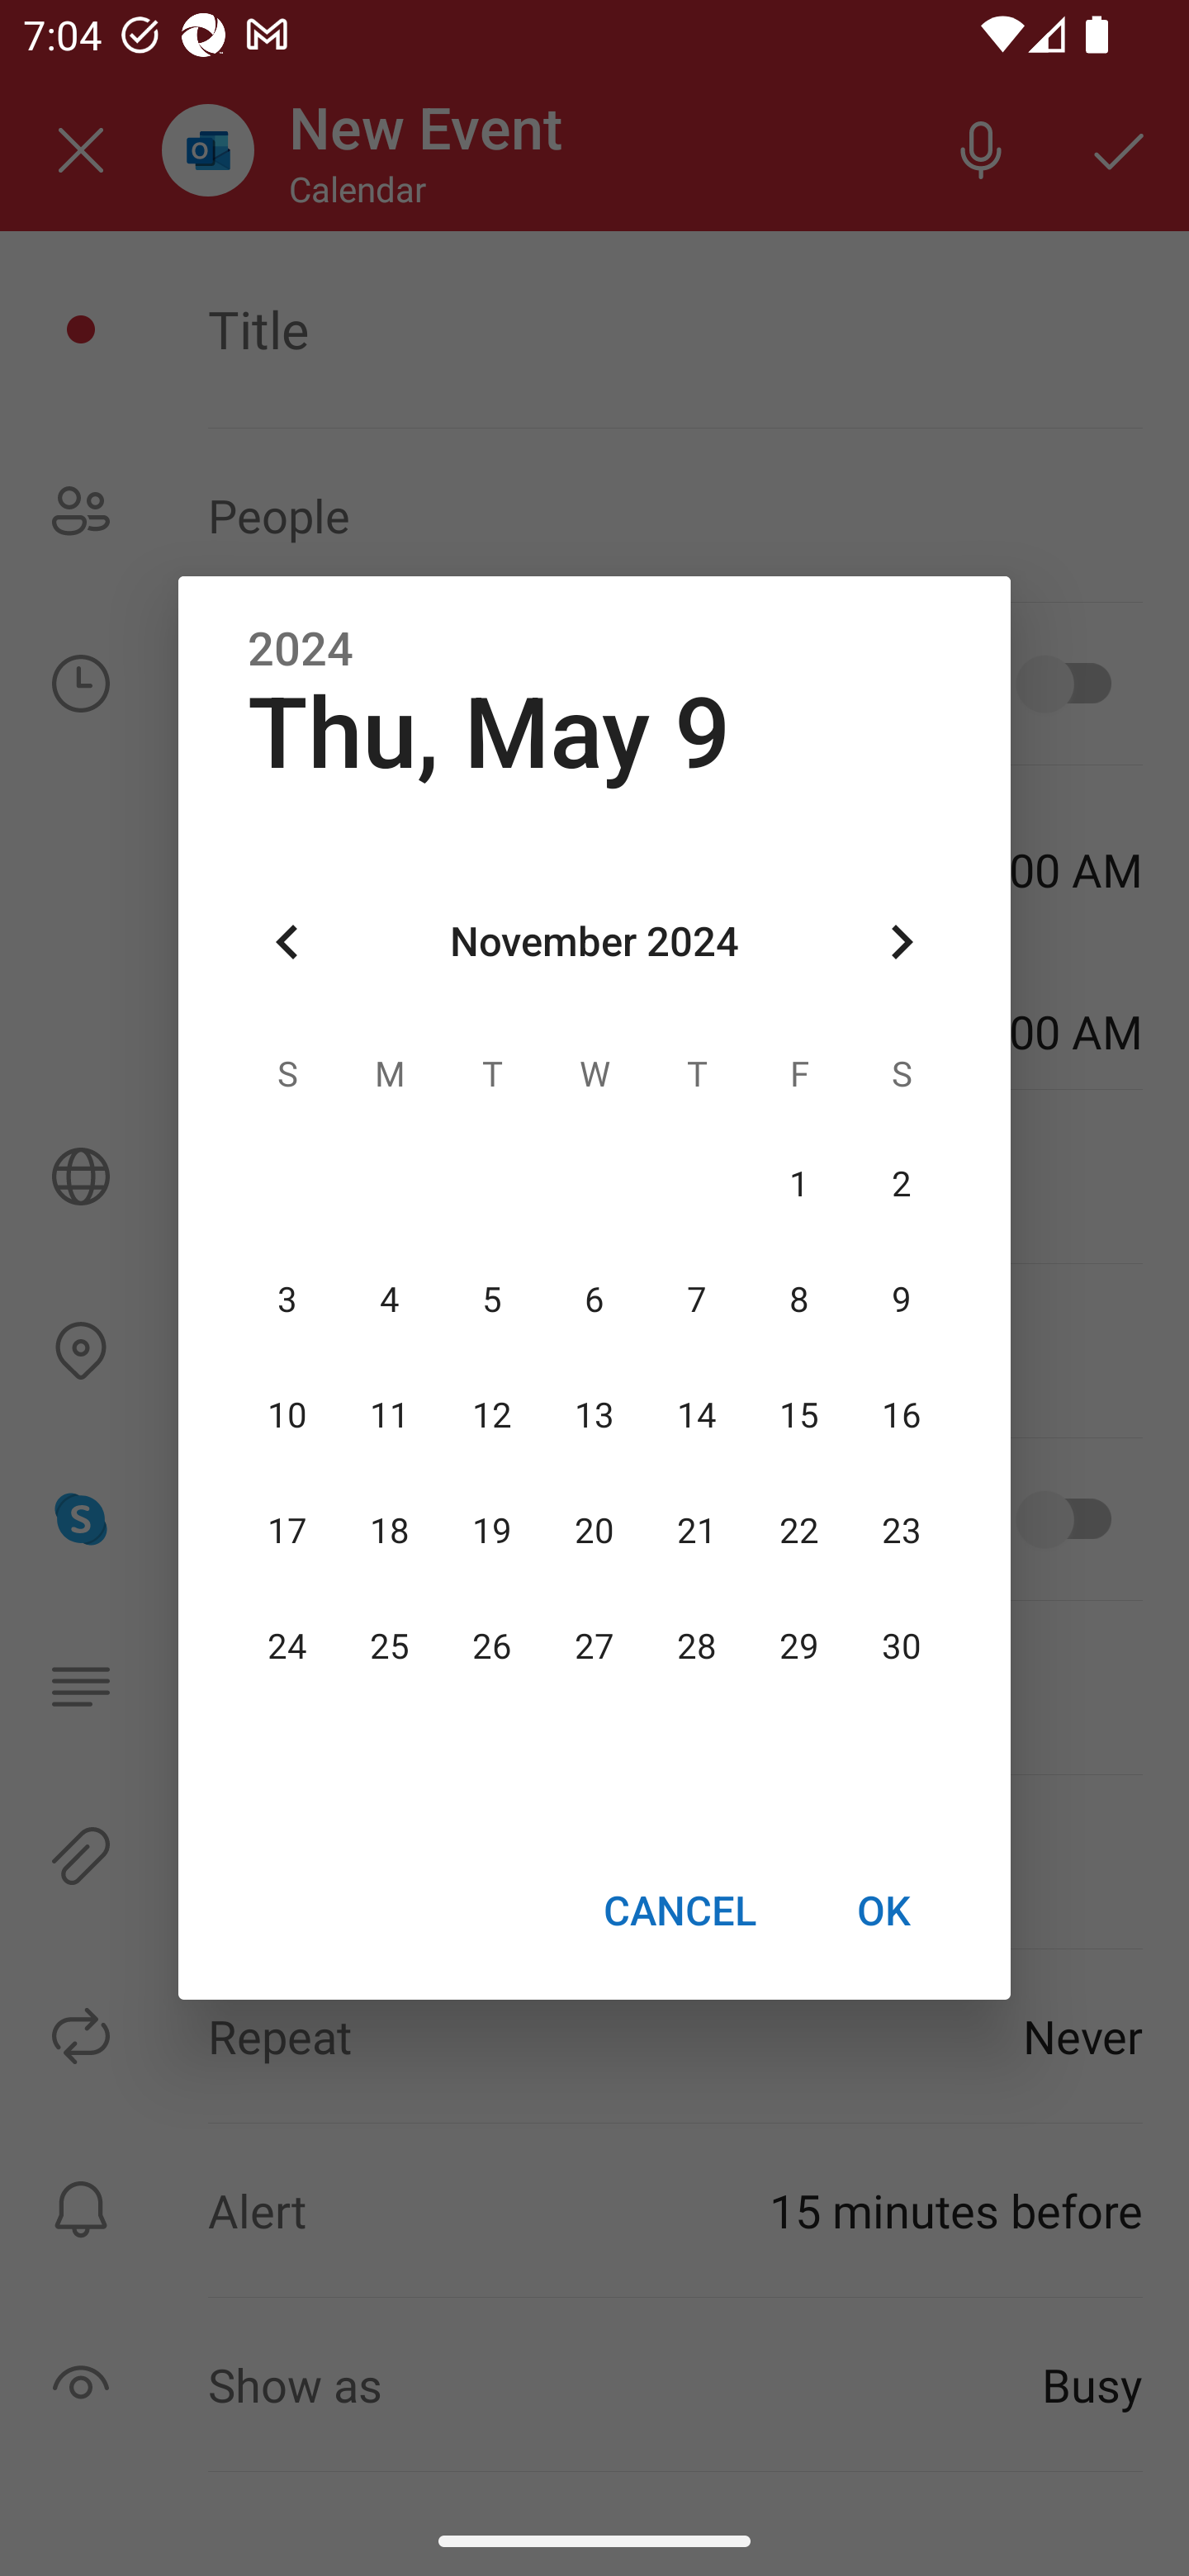 The width and height of the screenshot is (1189, 2576). I want to click on 22 22 November 2024, so click(798, 1531).